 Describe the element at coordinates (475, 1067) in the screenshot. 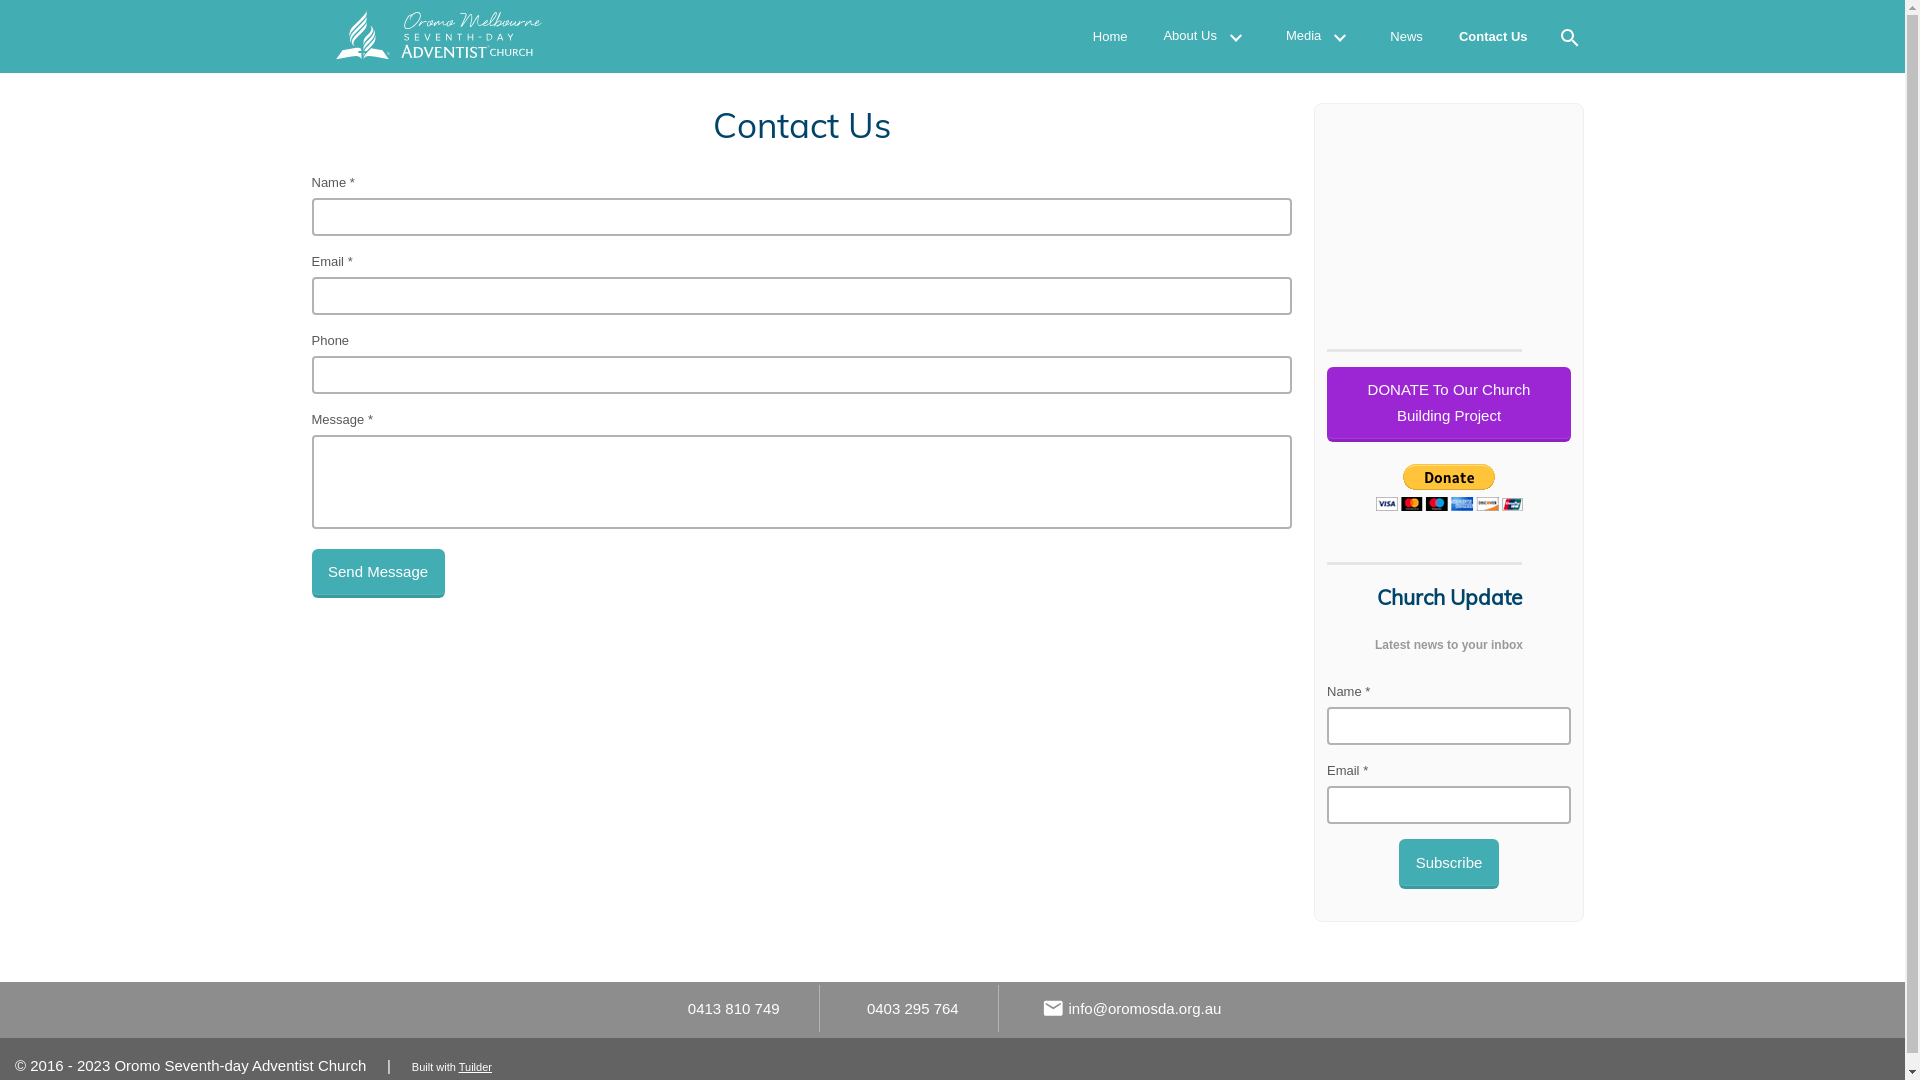

I see `Tuilder` at that location.